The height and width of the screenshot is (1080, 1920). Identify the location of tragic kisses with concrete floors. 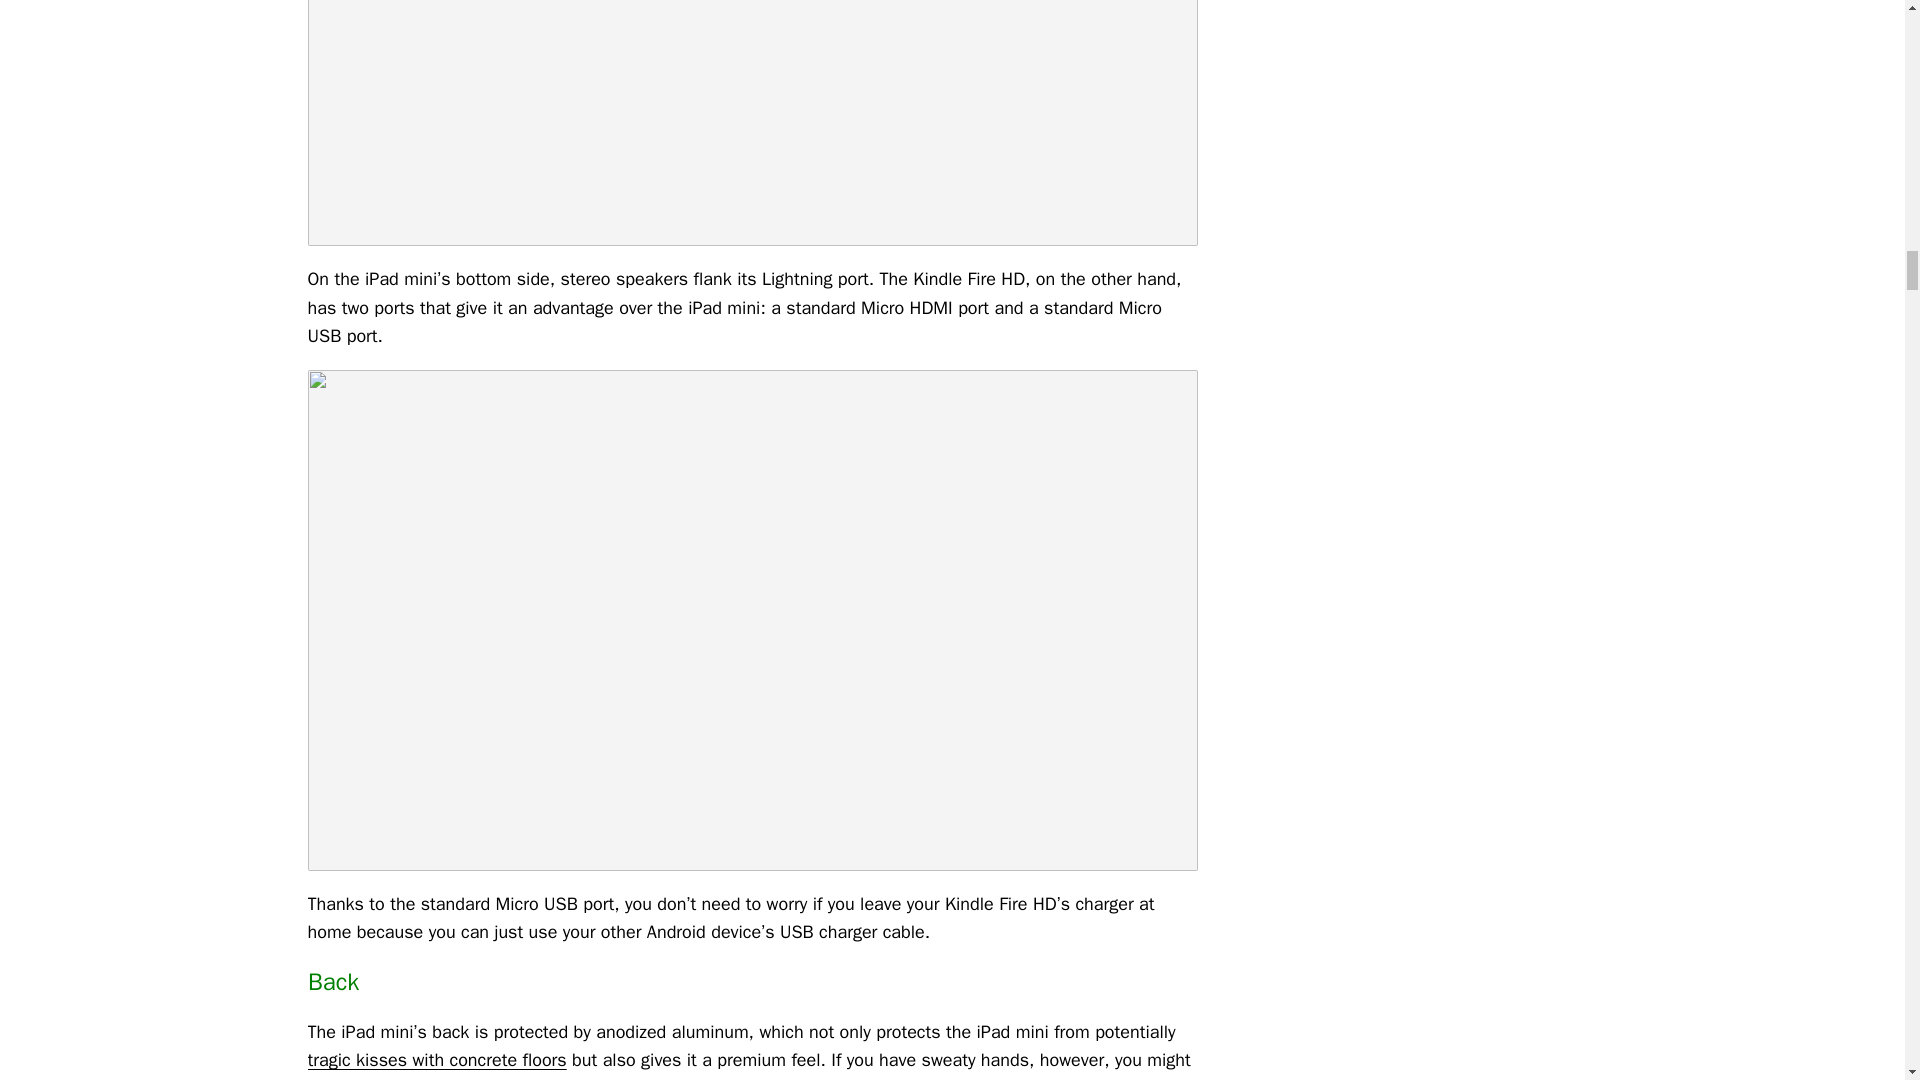
(436, 1060).